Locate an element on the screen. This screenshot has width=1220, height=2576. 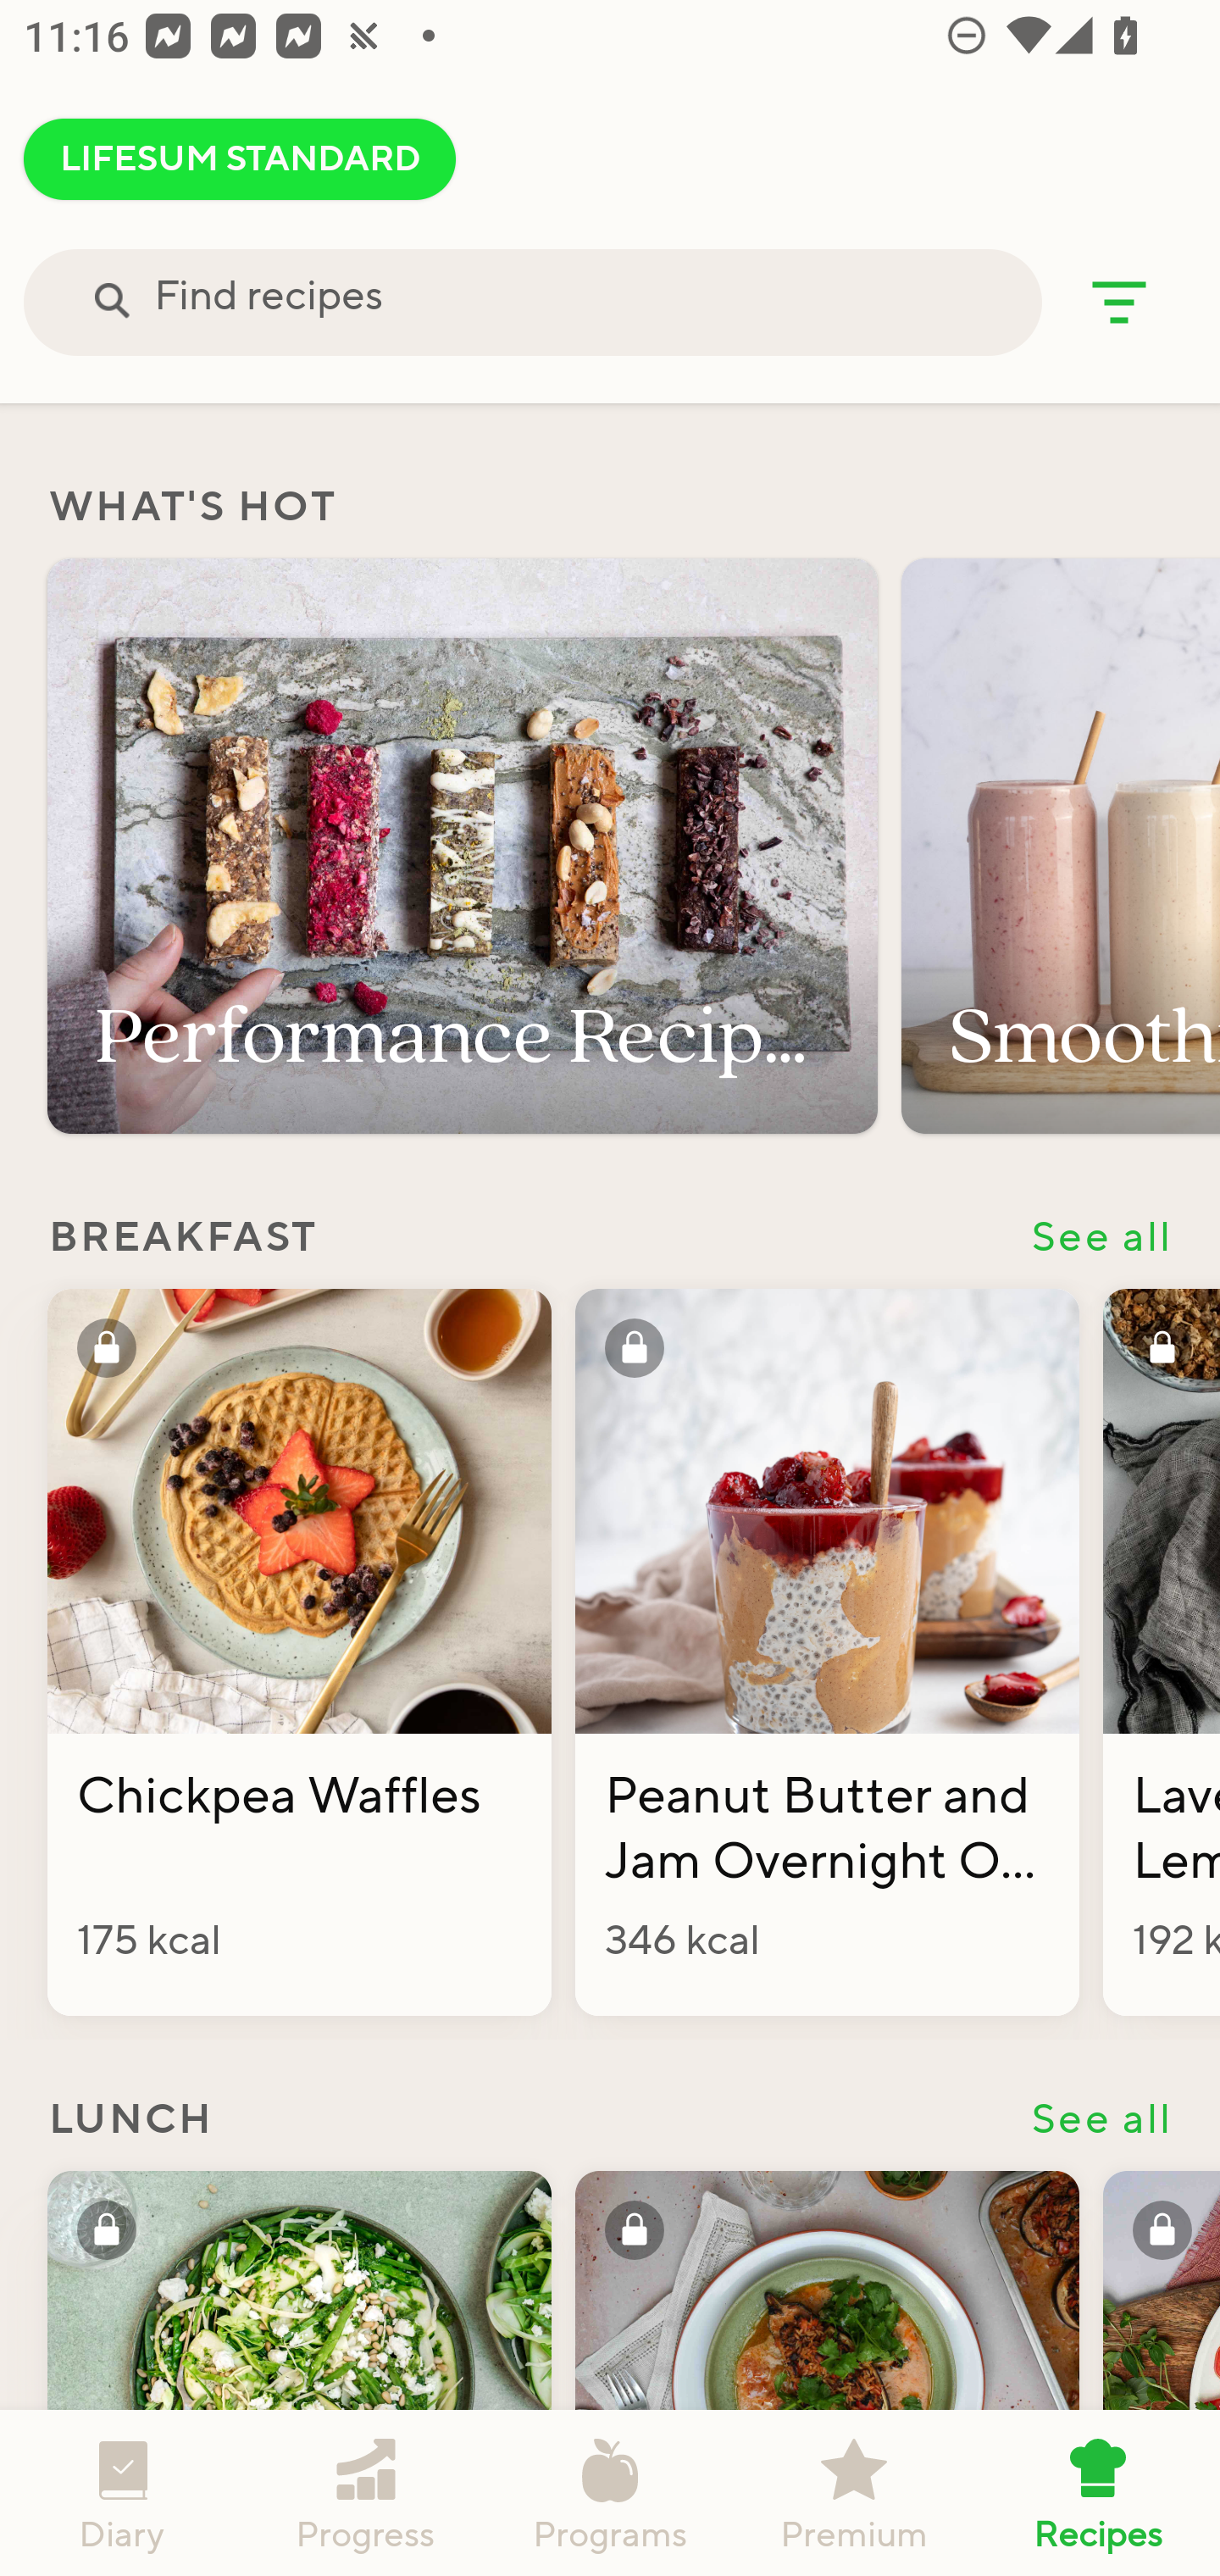
BREAKFAST See all is located at coordinates (610, 1235).